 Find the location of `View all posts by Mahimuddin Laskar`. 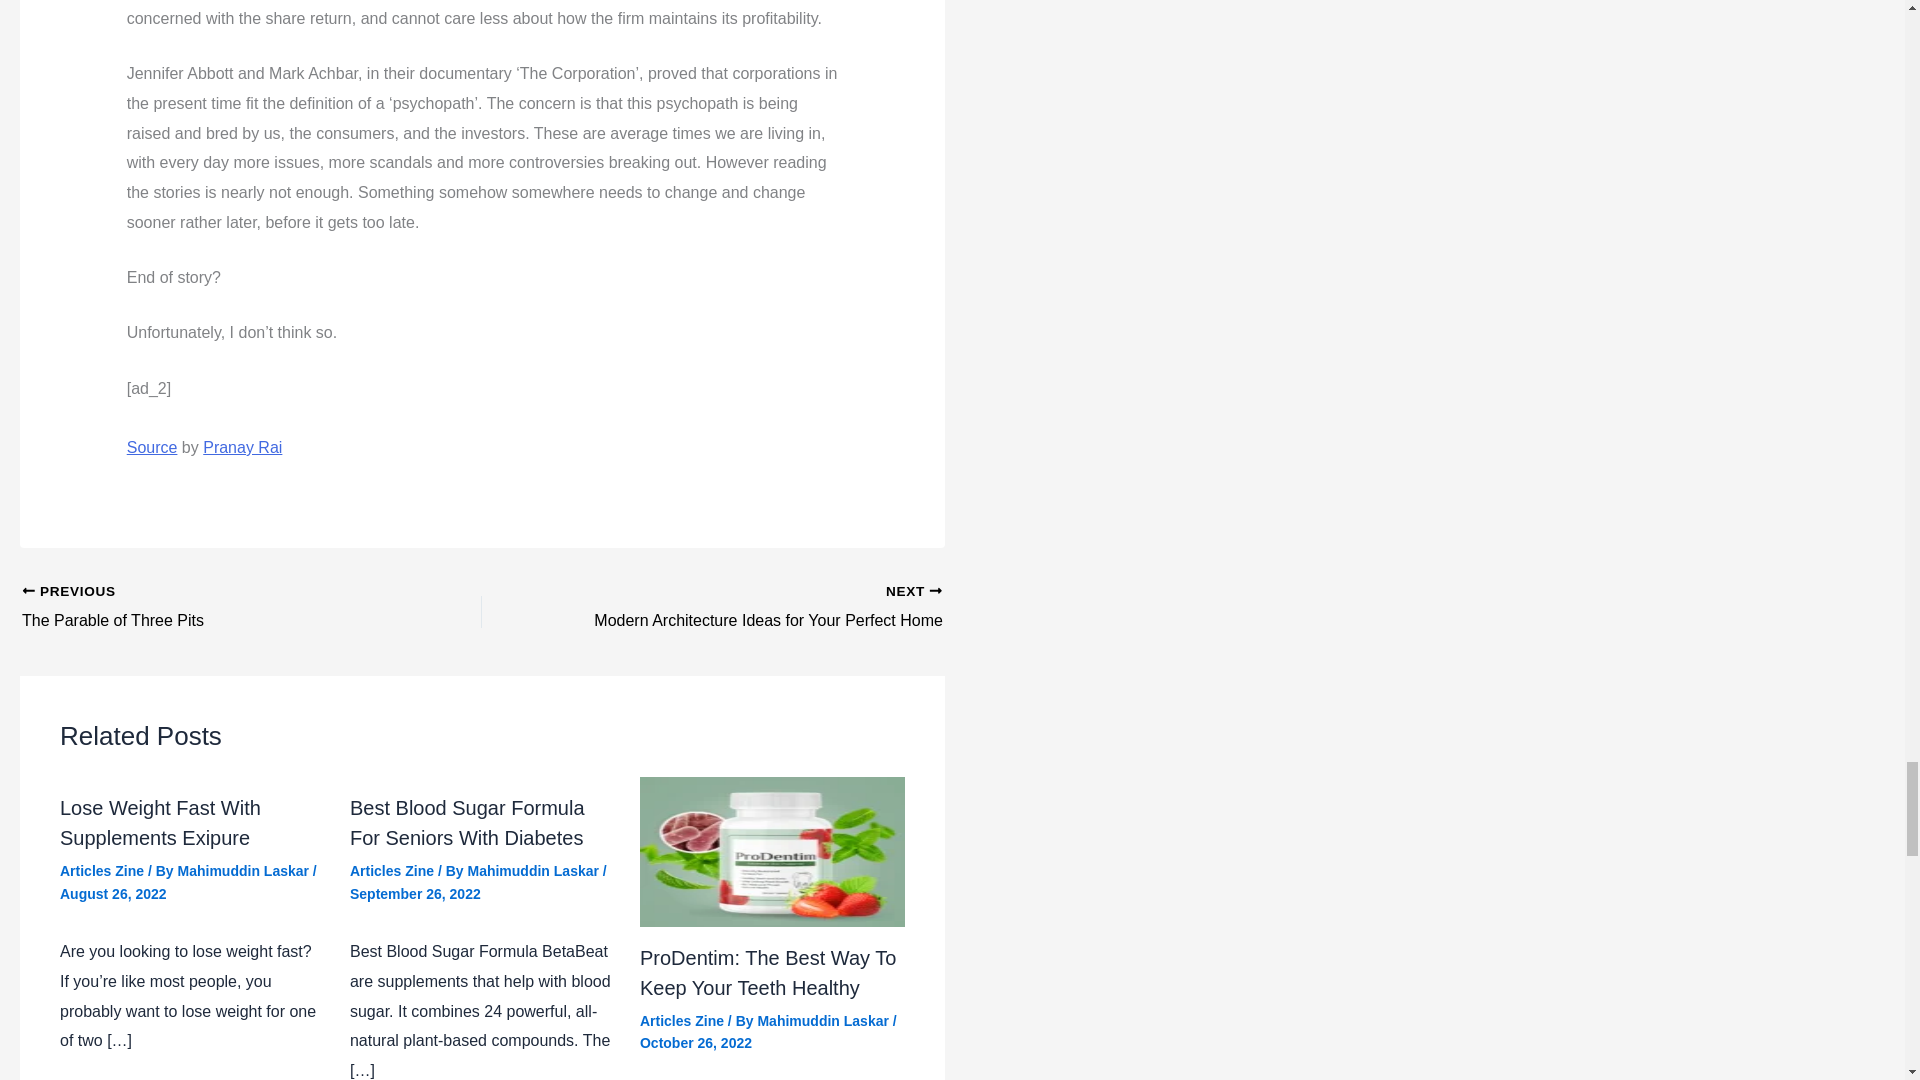

View all posts by Mahimuddin Laskar is located at coordinates (768, 972).